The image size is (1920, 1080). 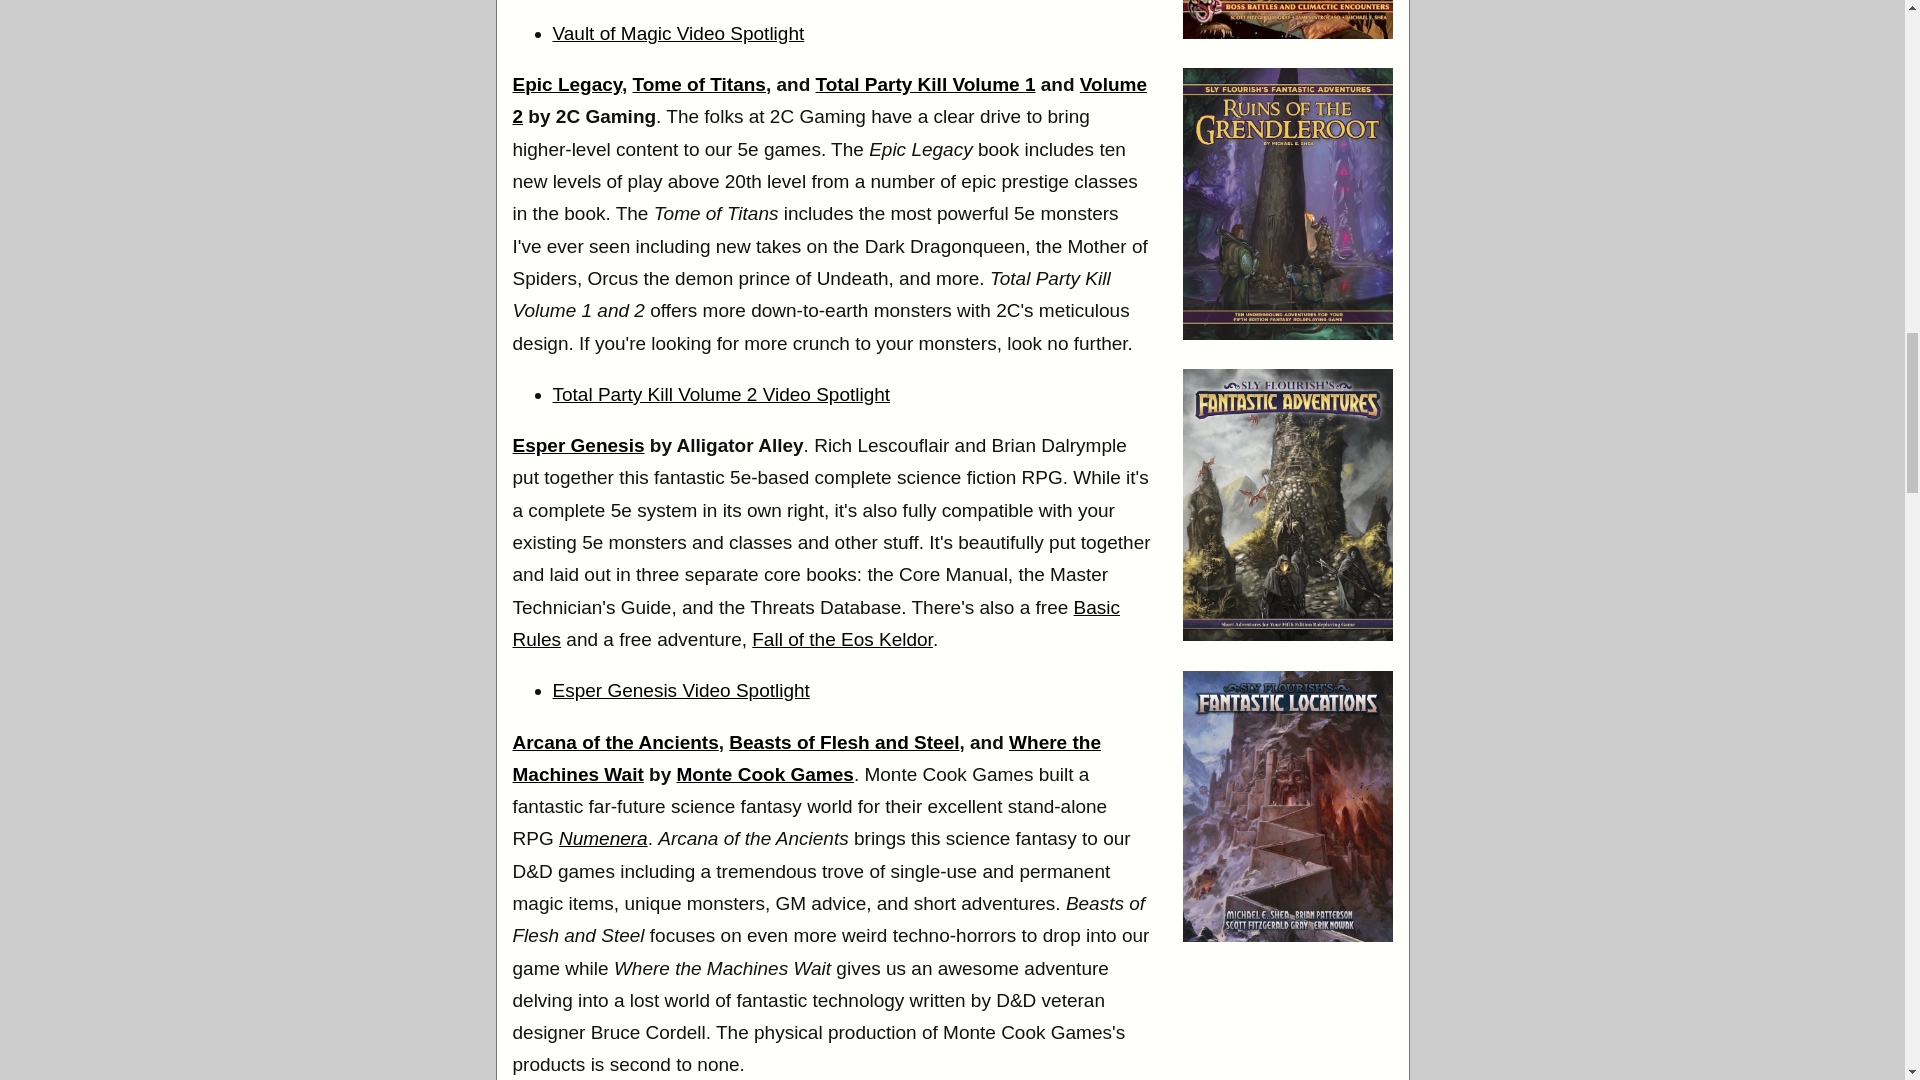 What do you see at coordinates (816, 624) in the screenshot?
I see `Basic Rules` at bounding box center [816, 624].